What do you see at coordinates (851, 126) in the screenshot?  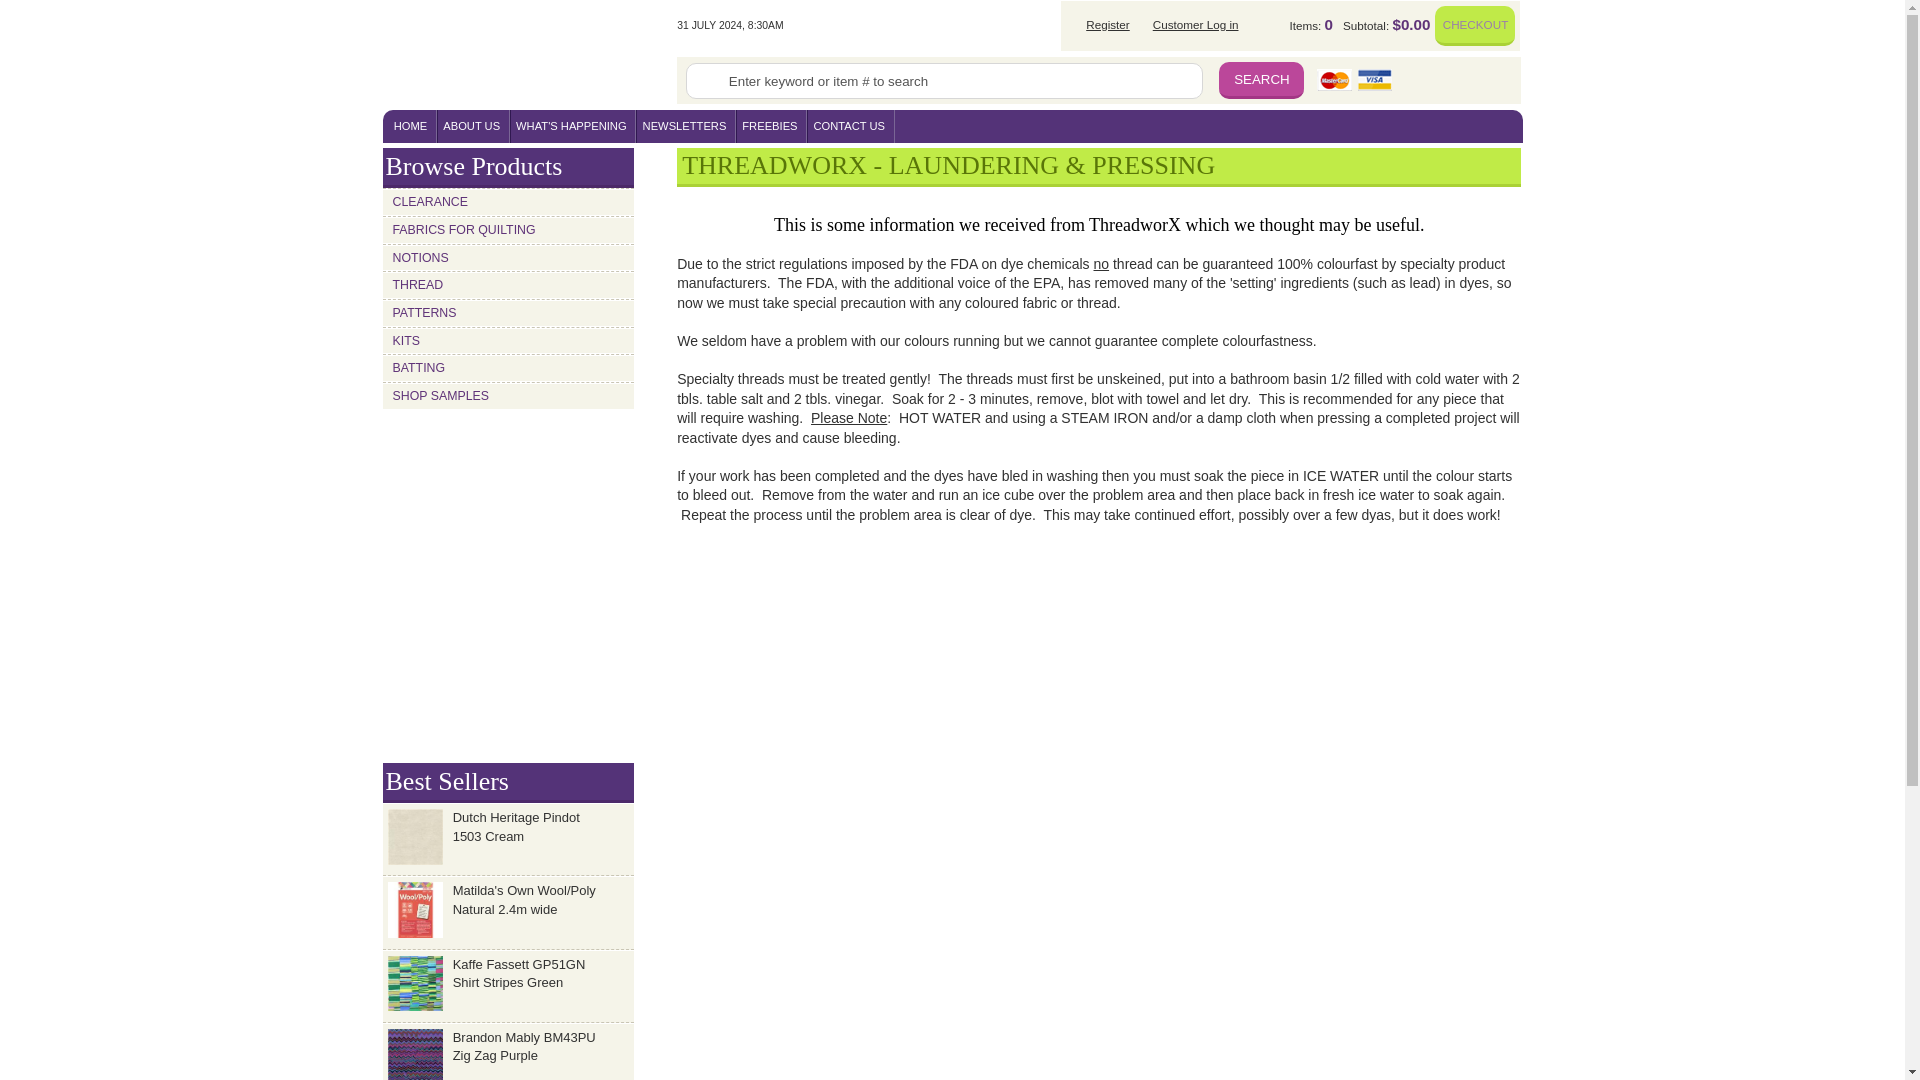 I see `CONTACT US` at bounding box center [851, 126].